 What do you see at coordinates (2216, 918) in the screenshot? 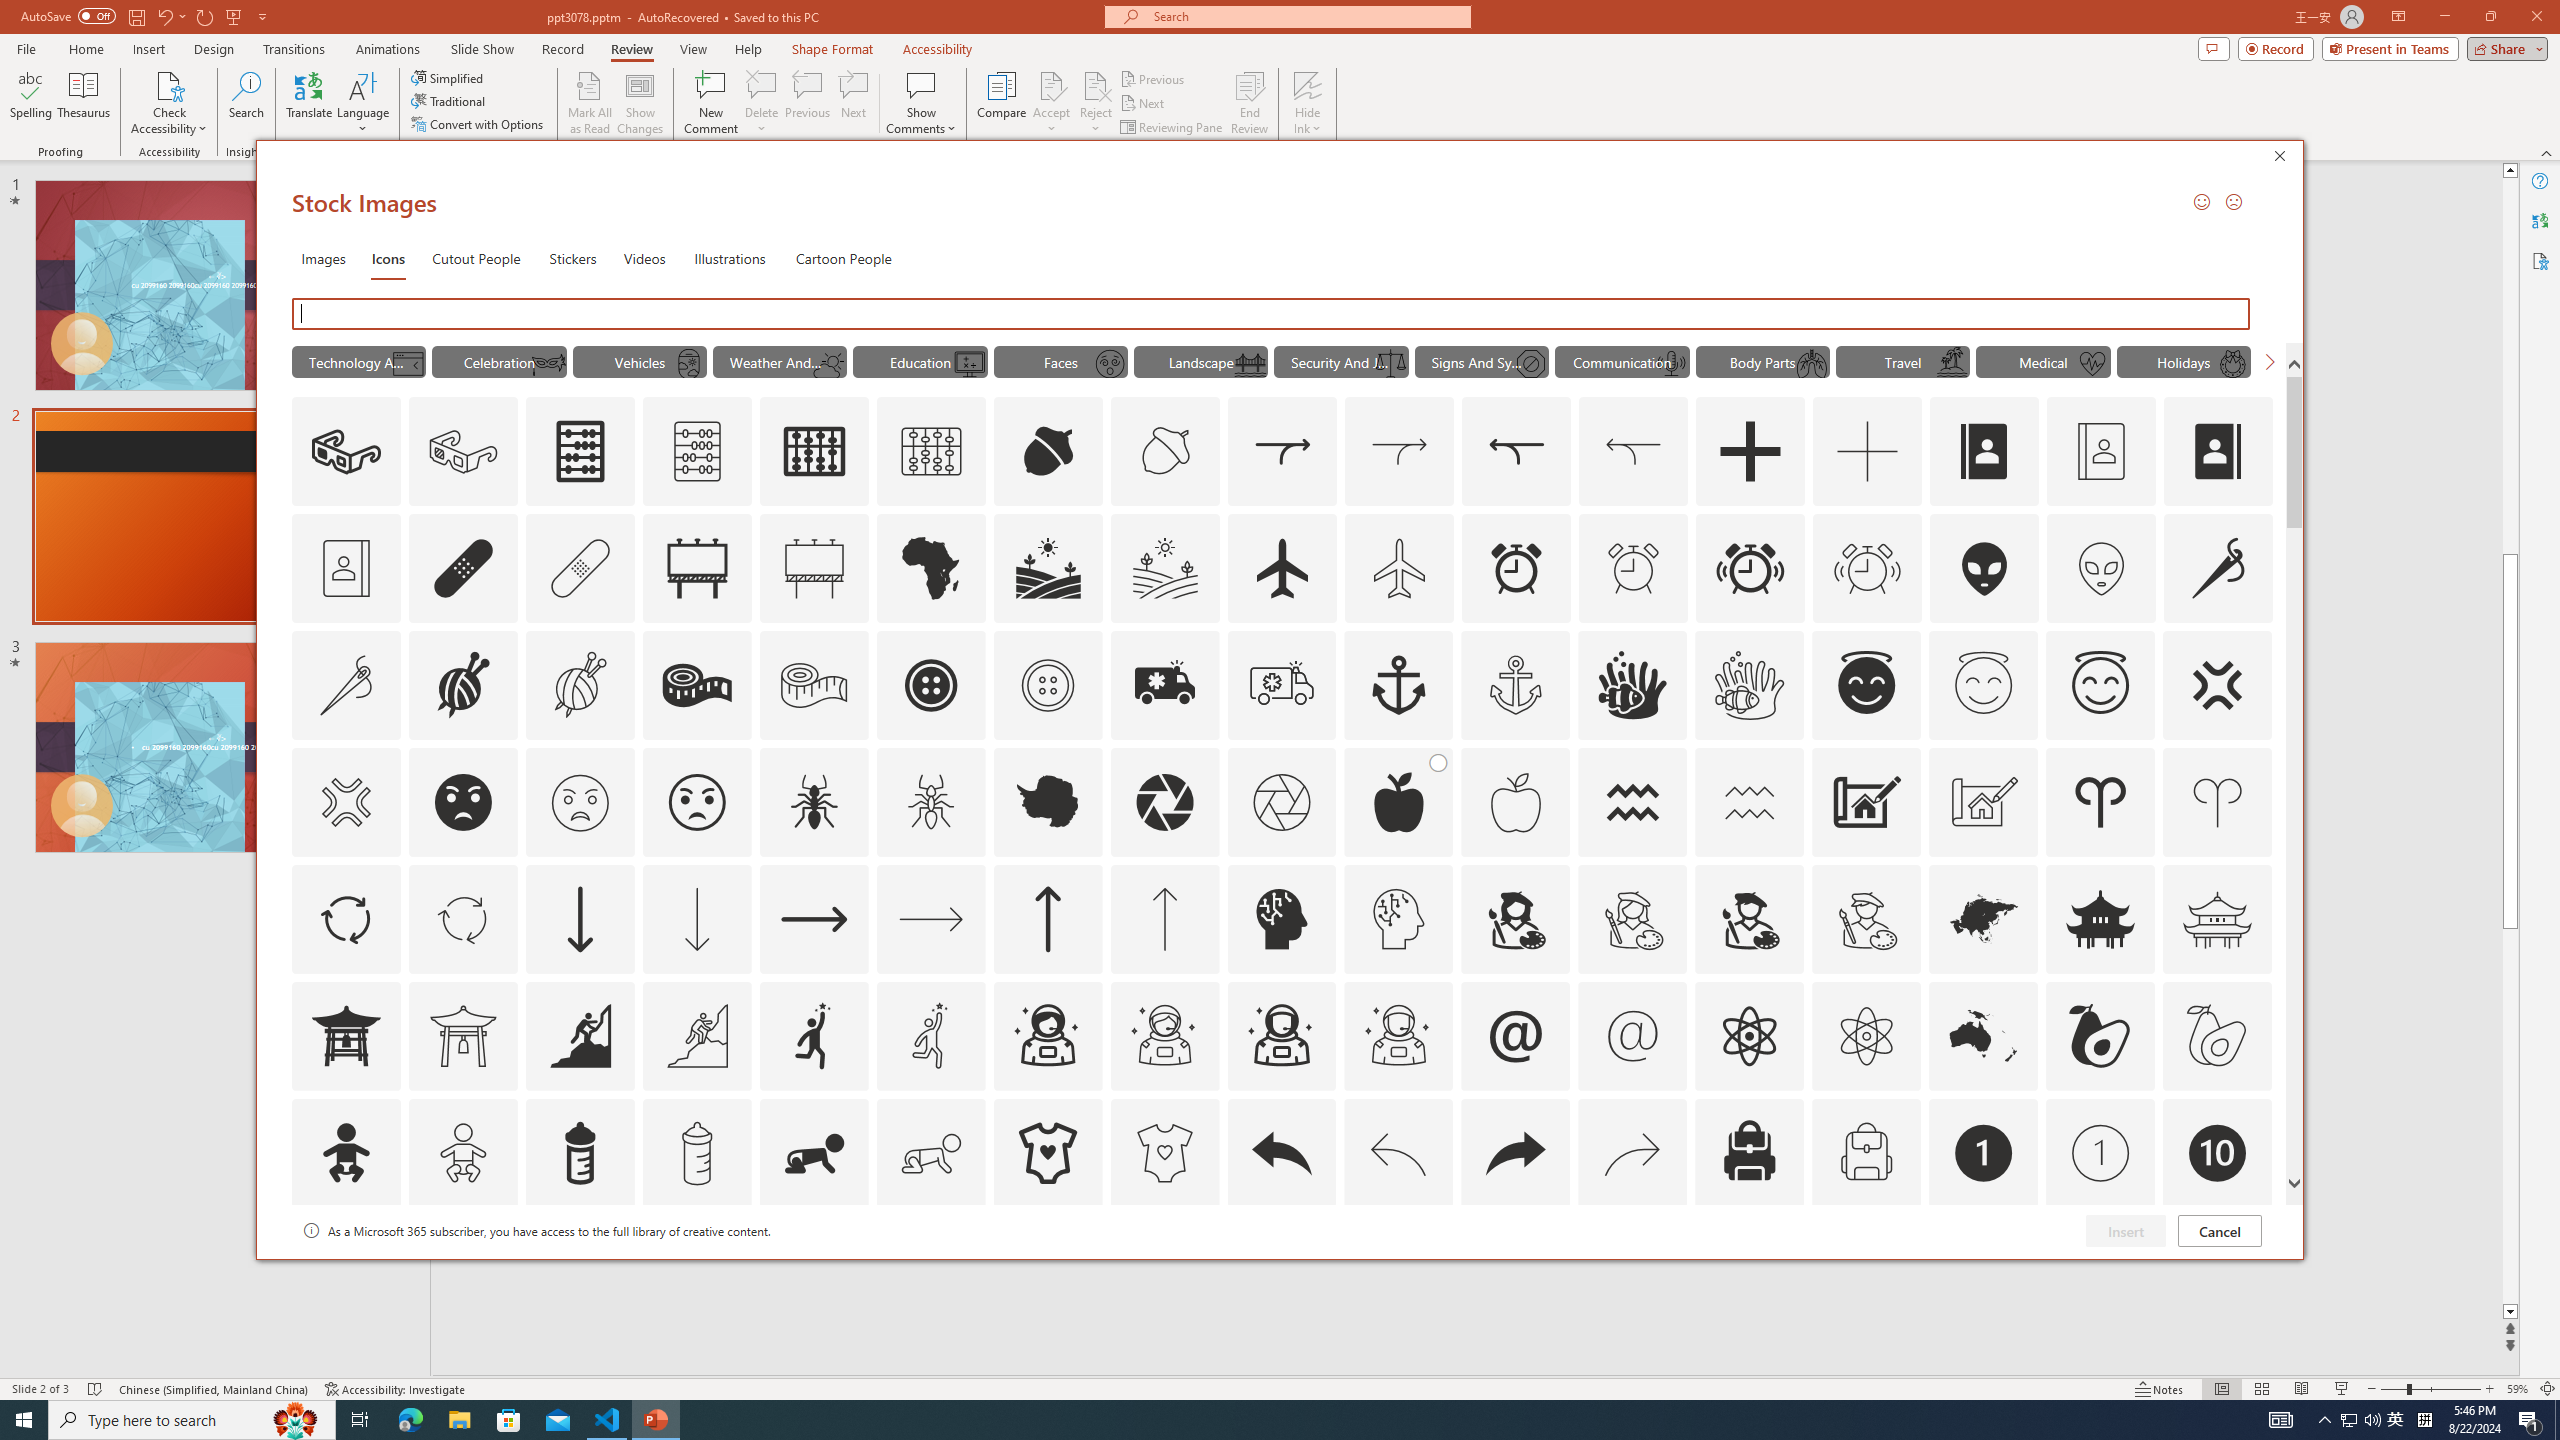
I see `AutomationID: Icons_AsianTemple_M` at bounding box center [2216, 918].